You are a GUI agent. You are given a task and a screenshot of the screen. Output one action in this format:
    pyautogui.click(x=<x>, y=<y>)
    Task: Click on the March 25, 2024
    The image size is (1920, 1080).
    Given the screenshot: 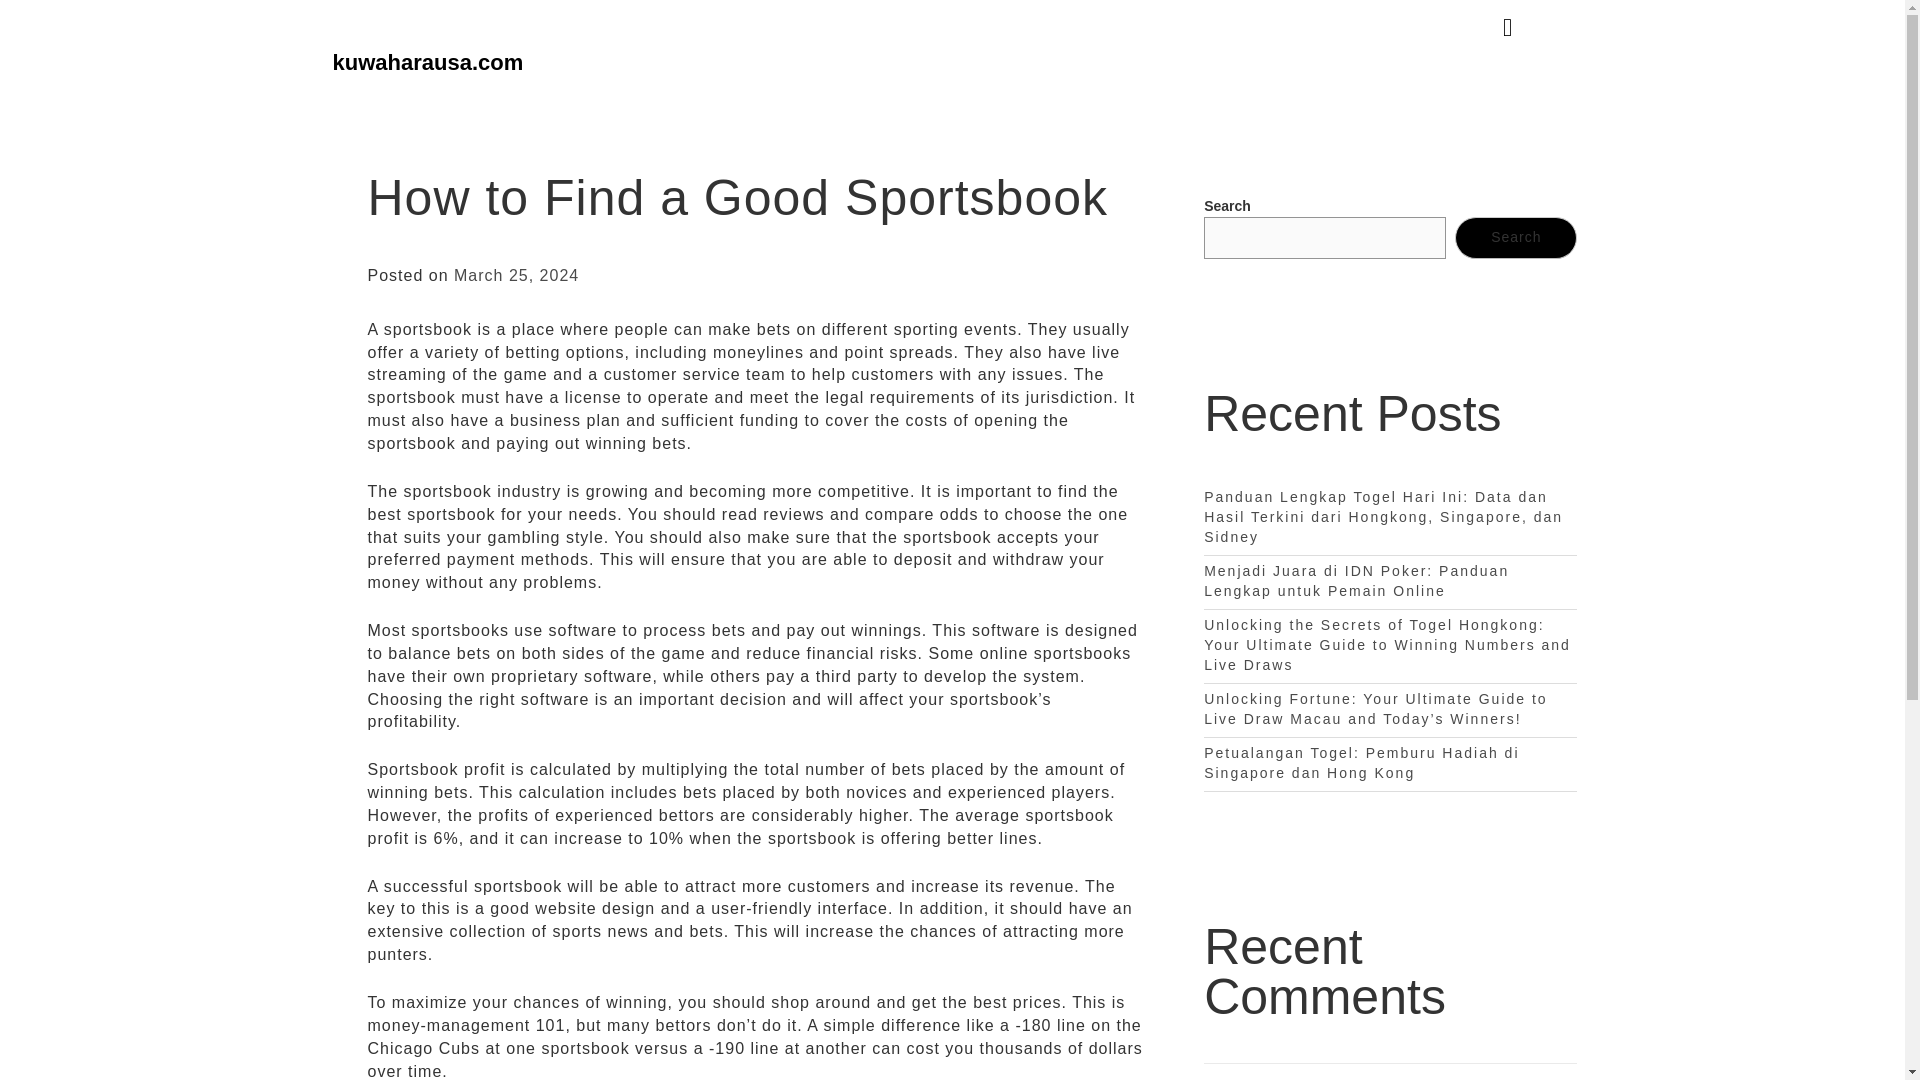 What is the action you would take?
    pyautogui.click(x=516, y=275)
    